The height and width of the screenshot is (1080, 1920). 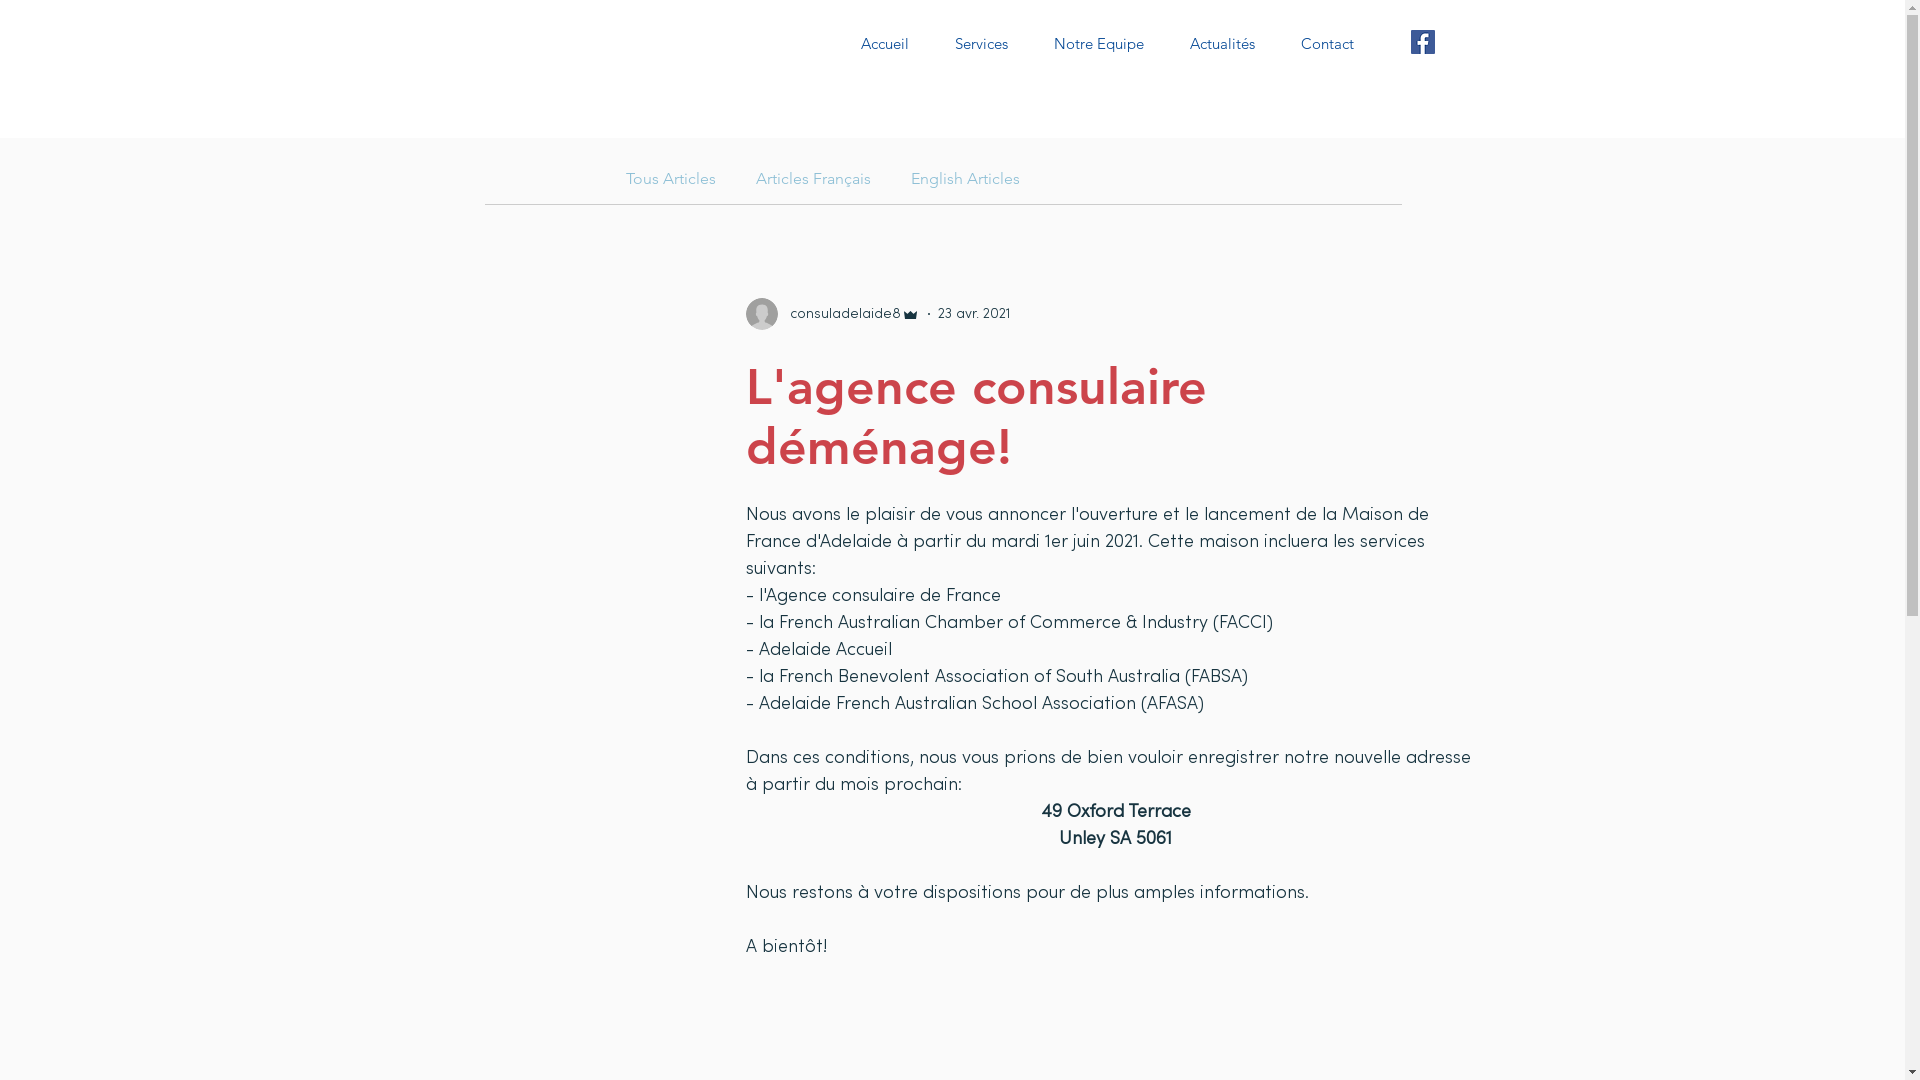 I want to click on Services, so click(x=982, y=44).